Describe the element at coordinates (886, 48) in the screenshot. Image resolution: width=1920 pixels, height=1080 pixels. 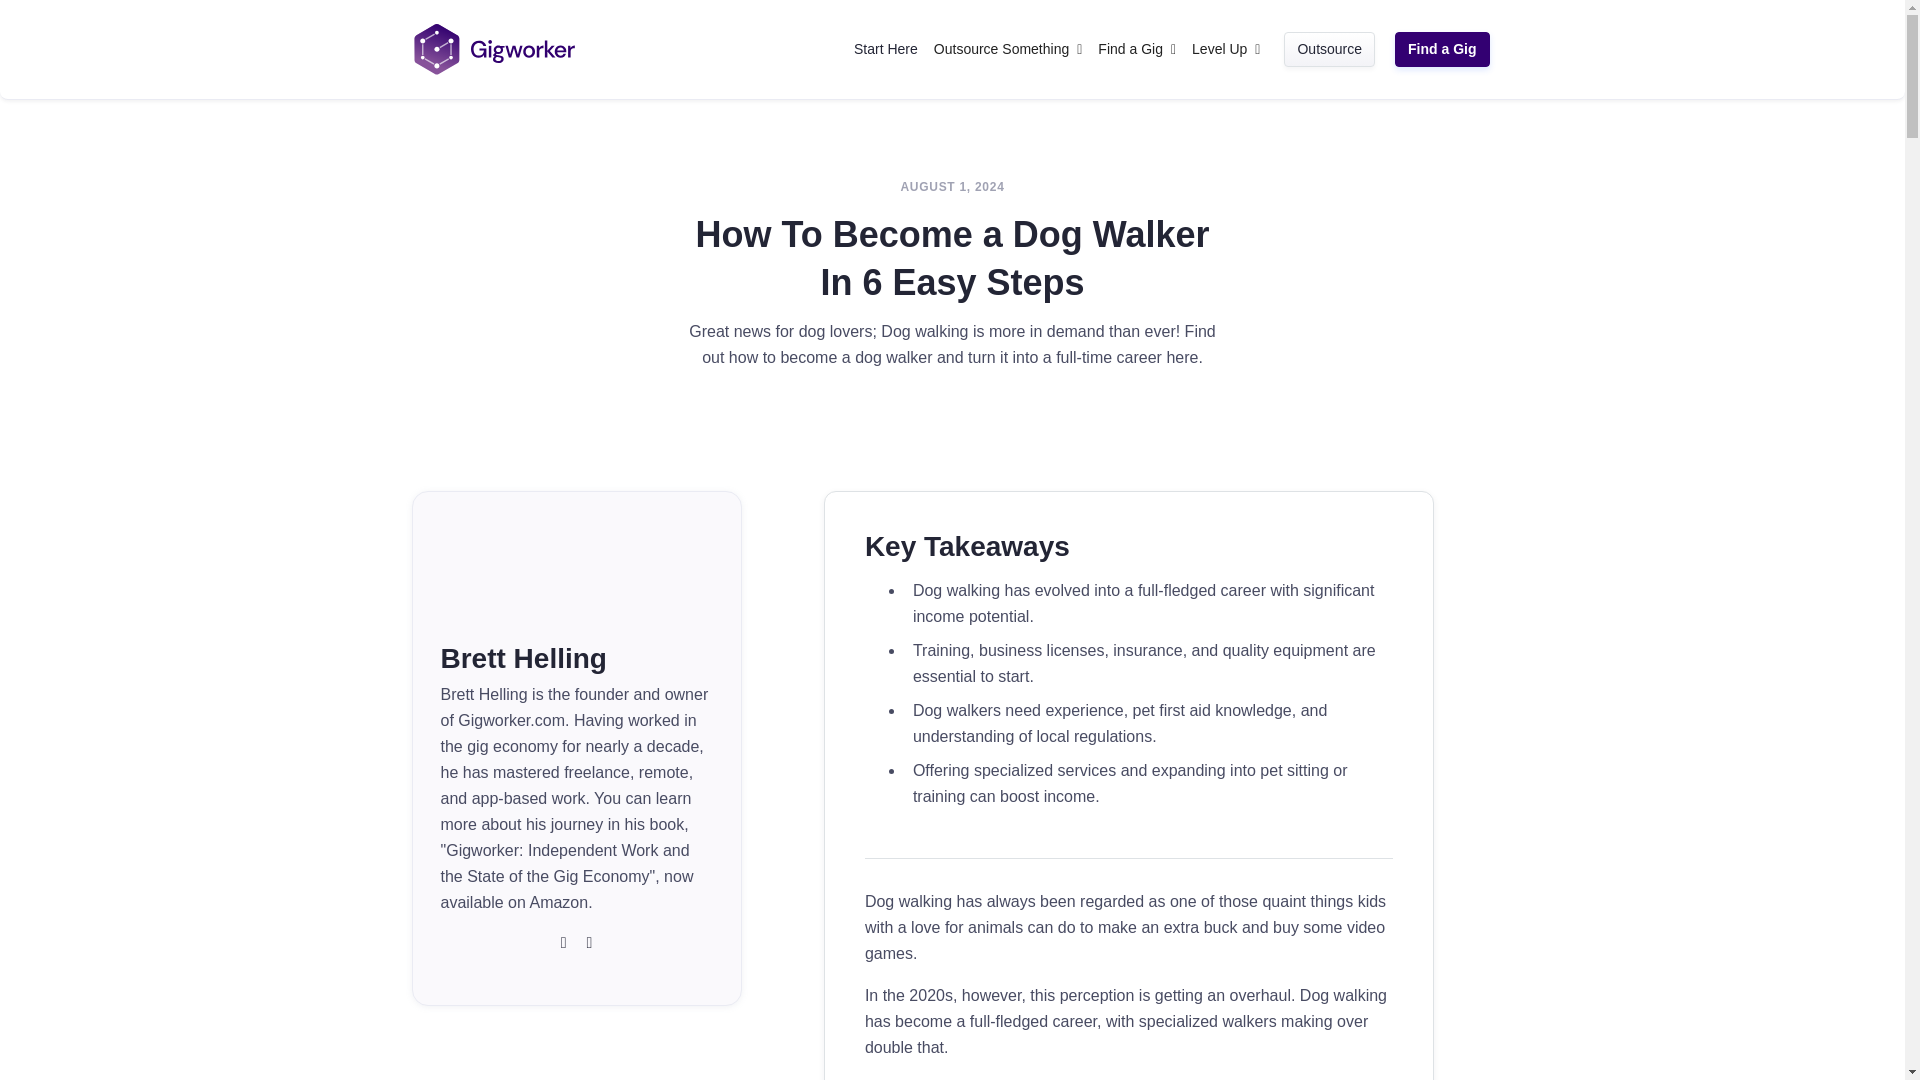
I see `Start Here` at that location.